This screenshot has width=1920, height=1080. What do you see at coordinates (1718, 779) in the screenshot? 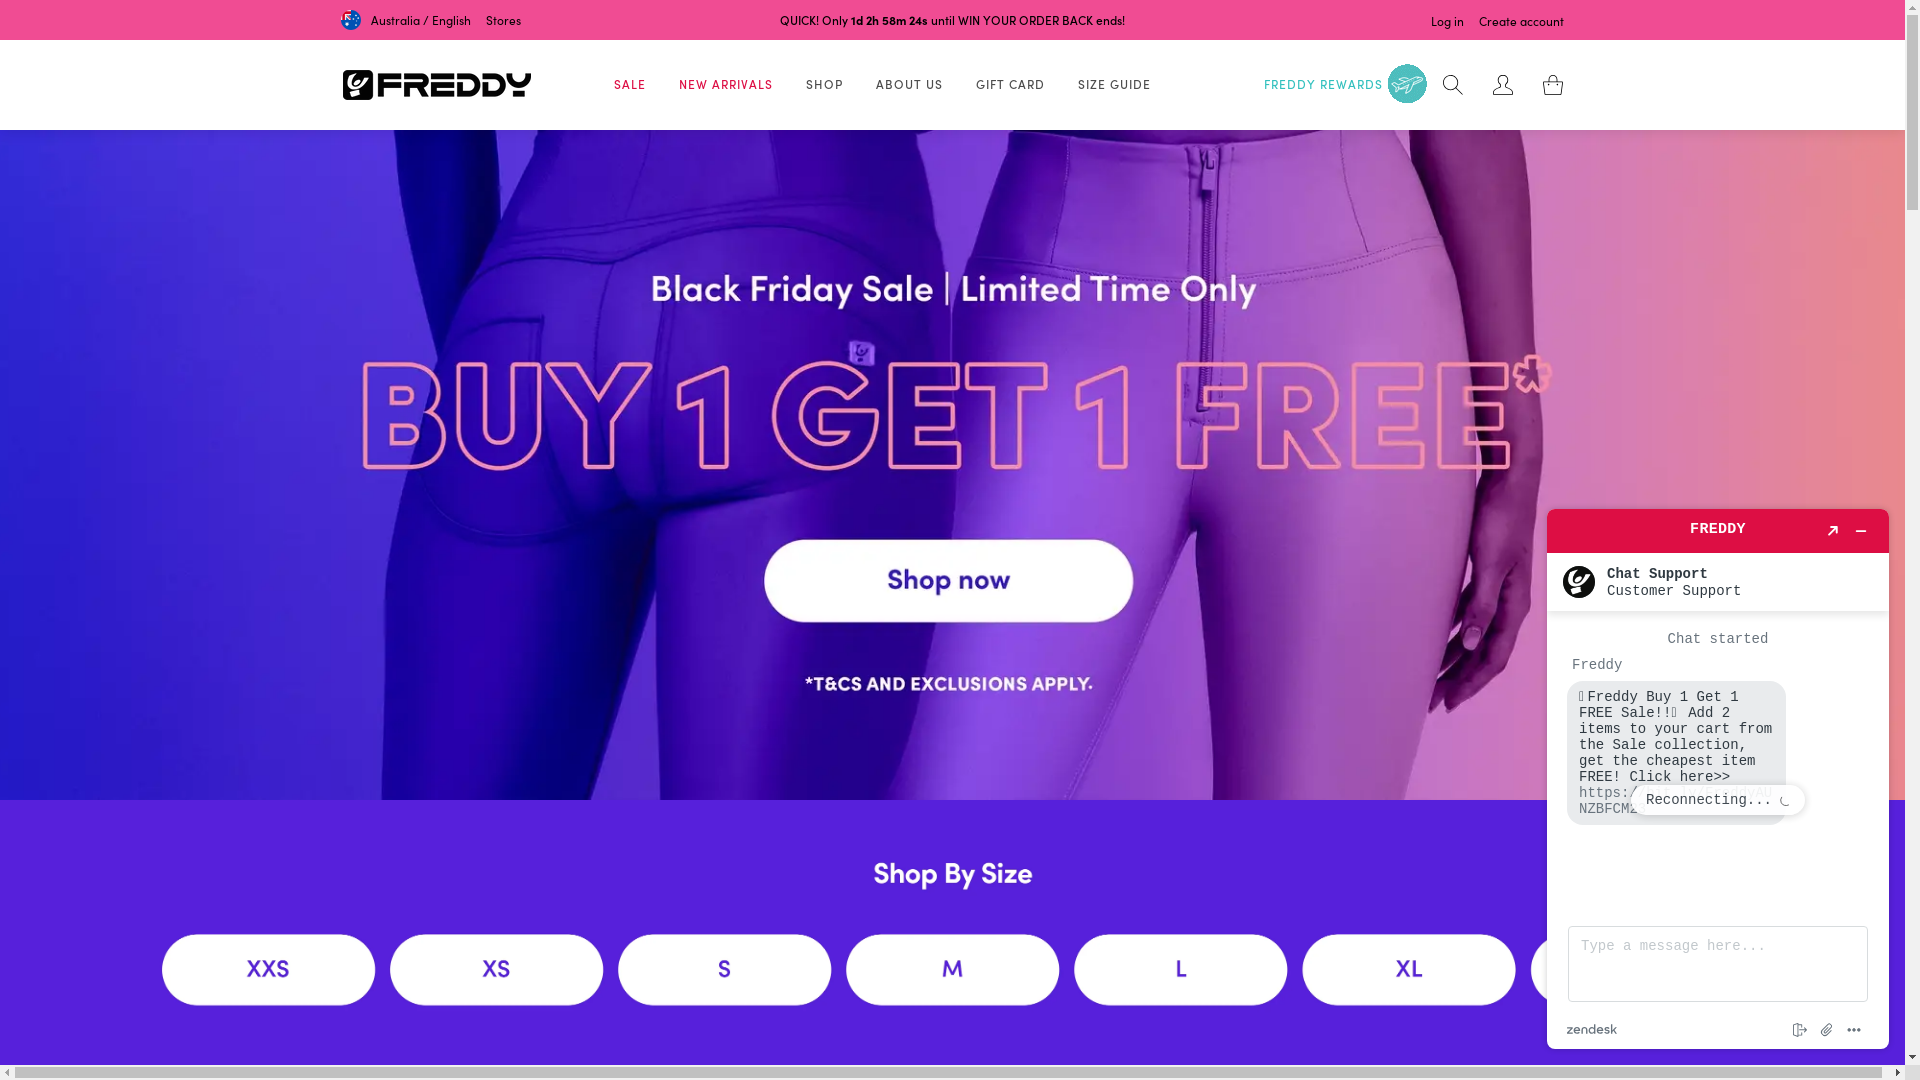
I see `Find more information here` at bounding box center [1718, 779].